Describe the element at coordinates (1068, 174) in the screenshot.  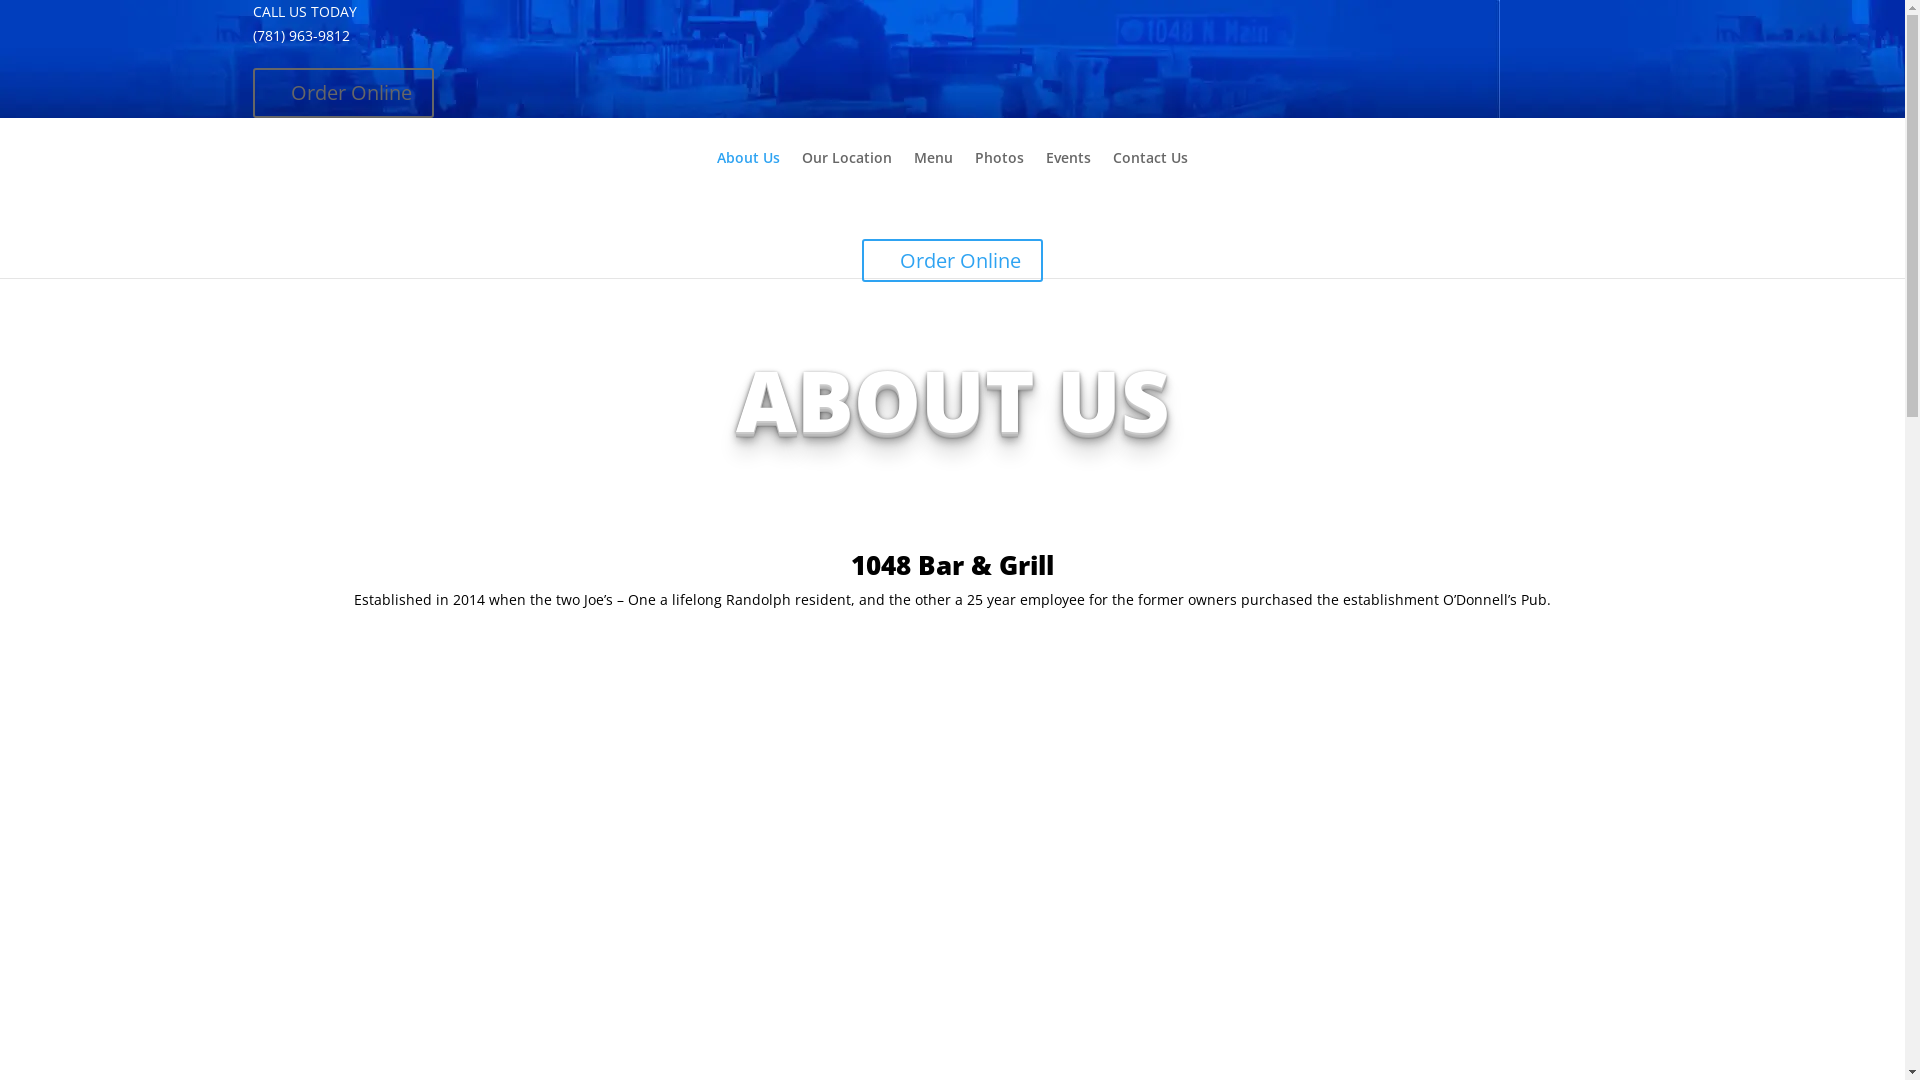
I see `Events` at that location.